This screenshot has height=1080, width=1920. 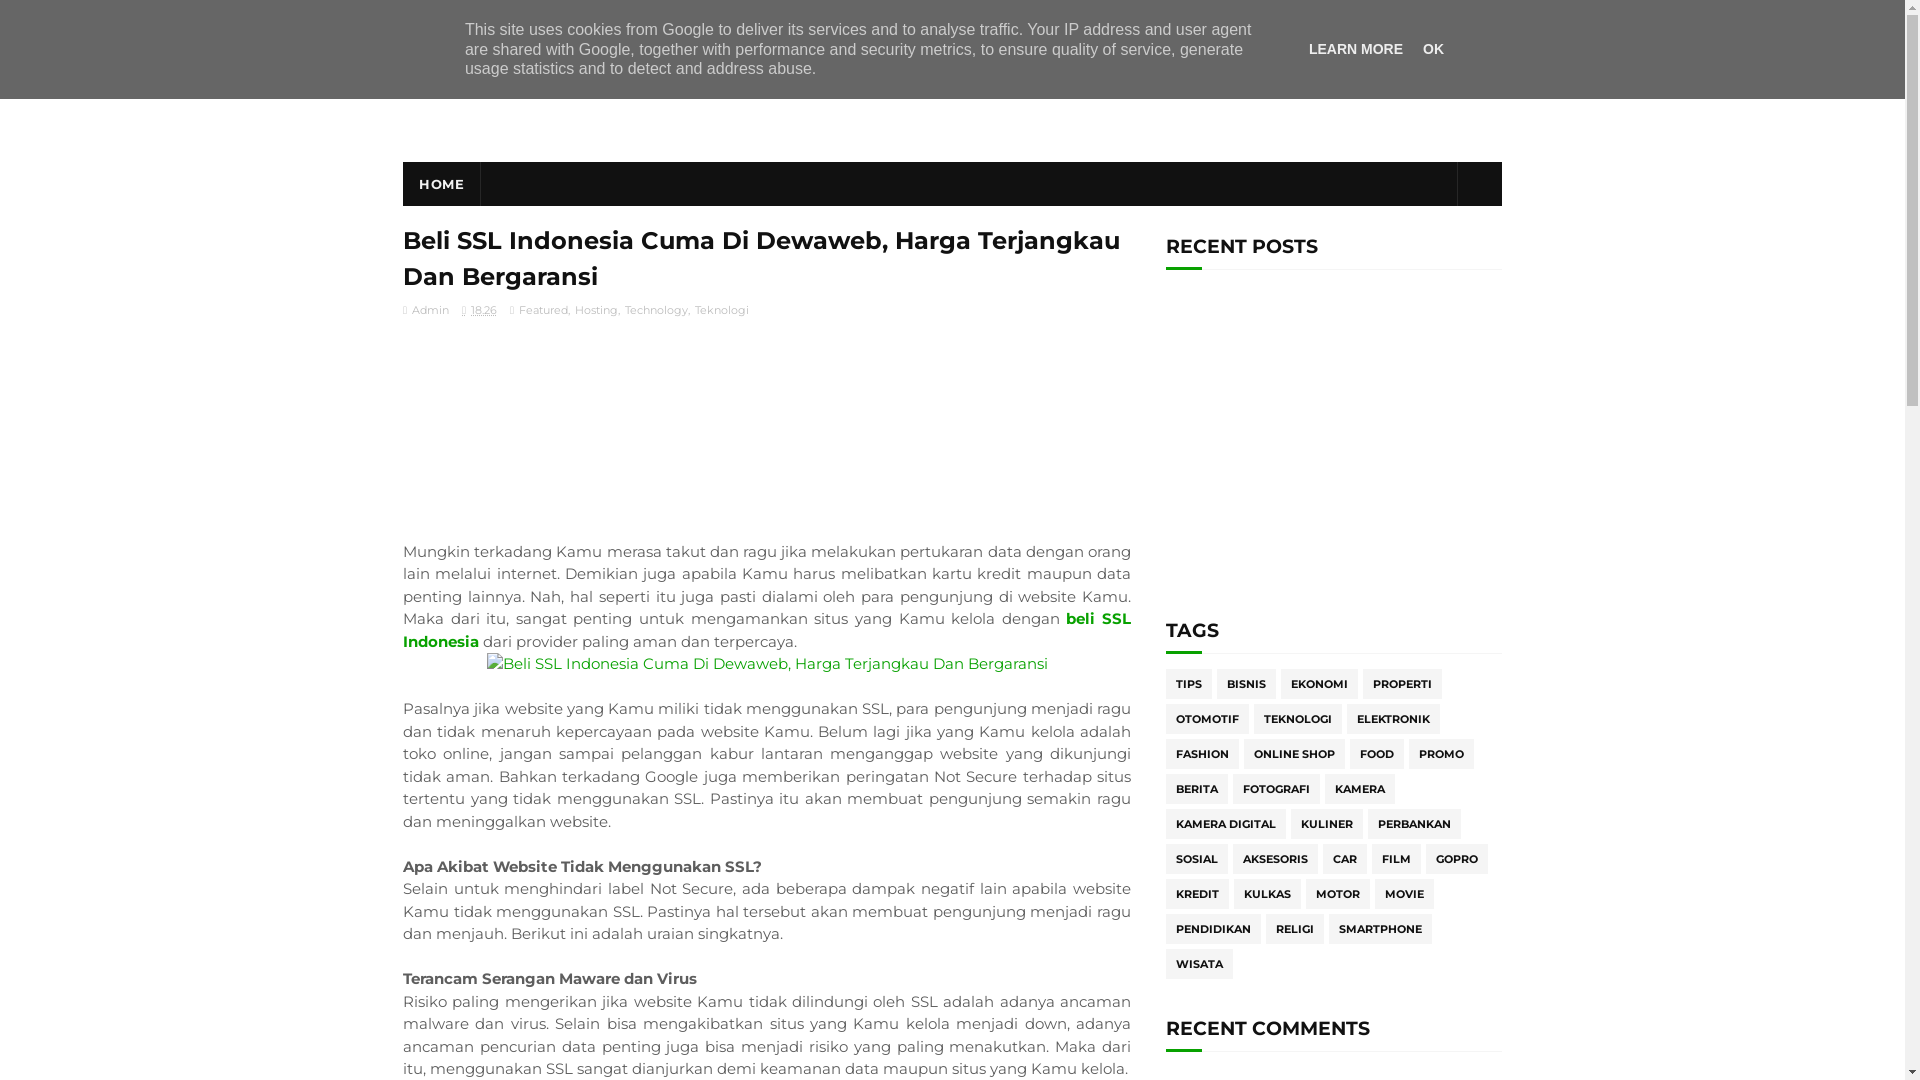 What do you see at coordinates (1198, 894) in the screenshot?
I see `KREDIT` at bounding box center [1198, 894].